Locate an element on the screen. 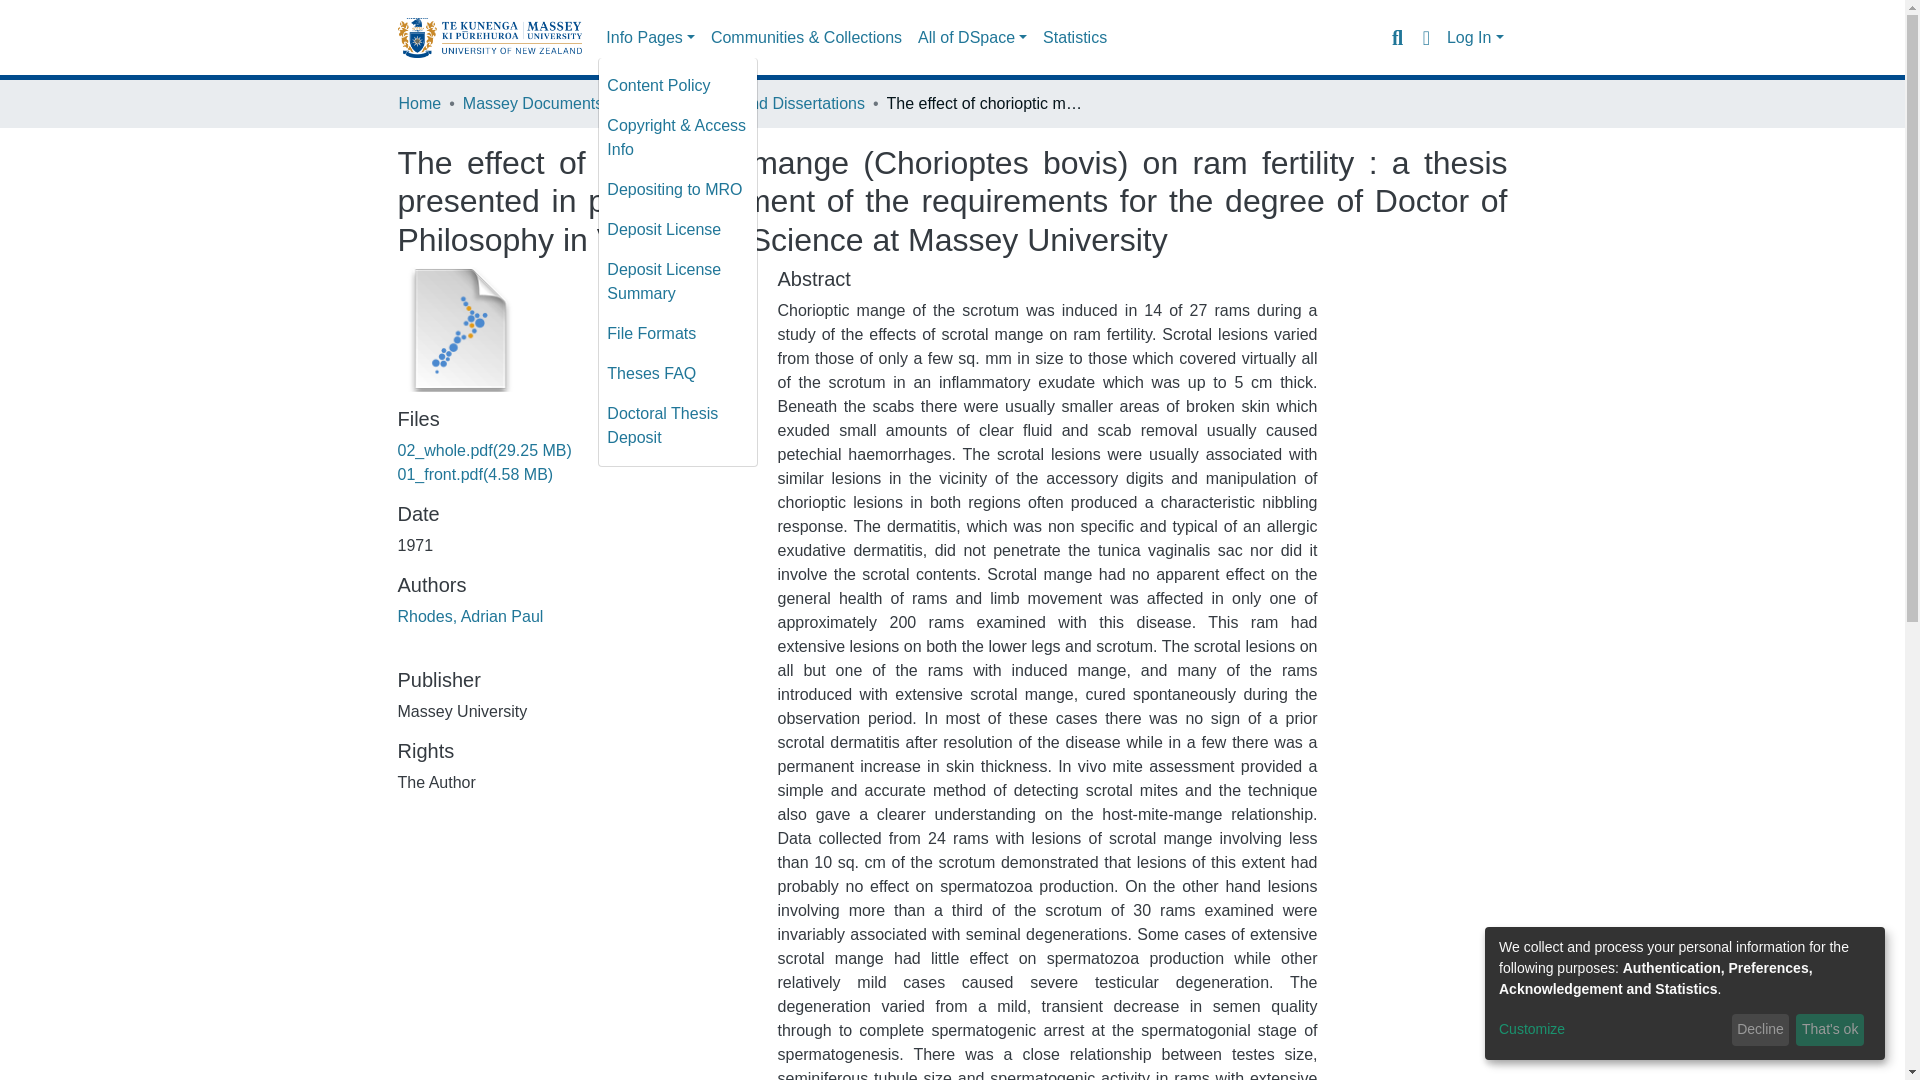 This screenshot has height=1080, width=1920. Deposit License is located at coordinates (678, 229).